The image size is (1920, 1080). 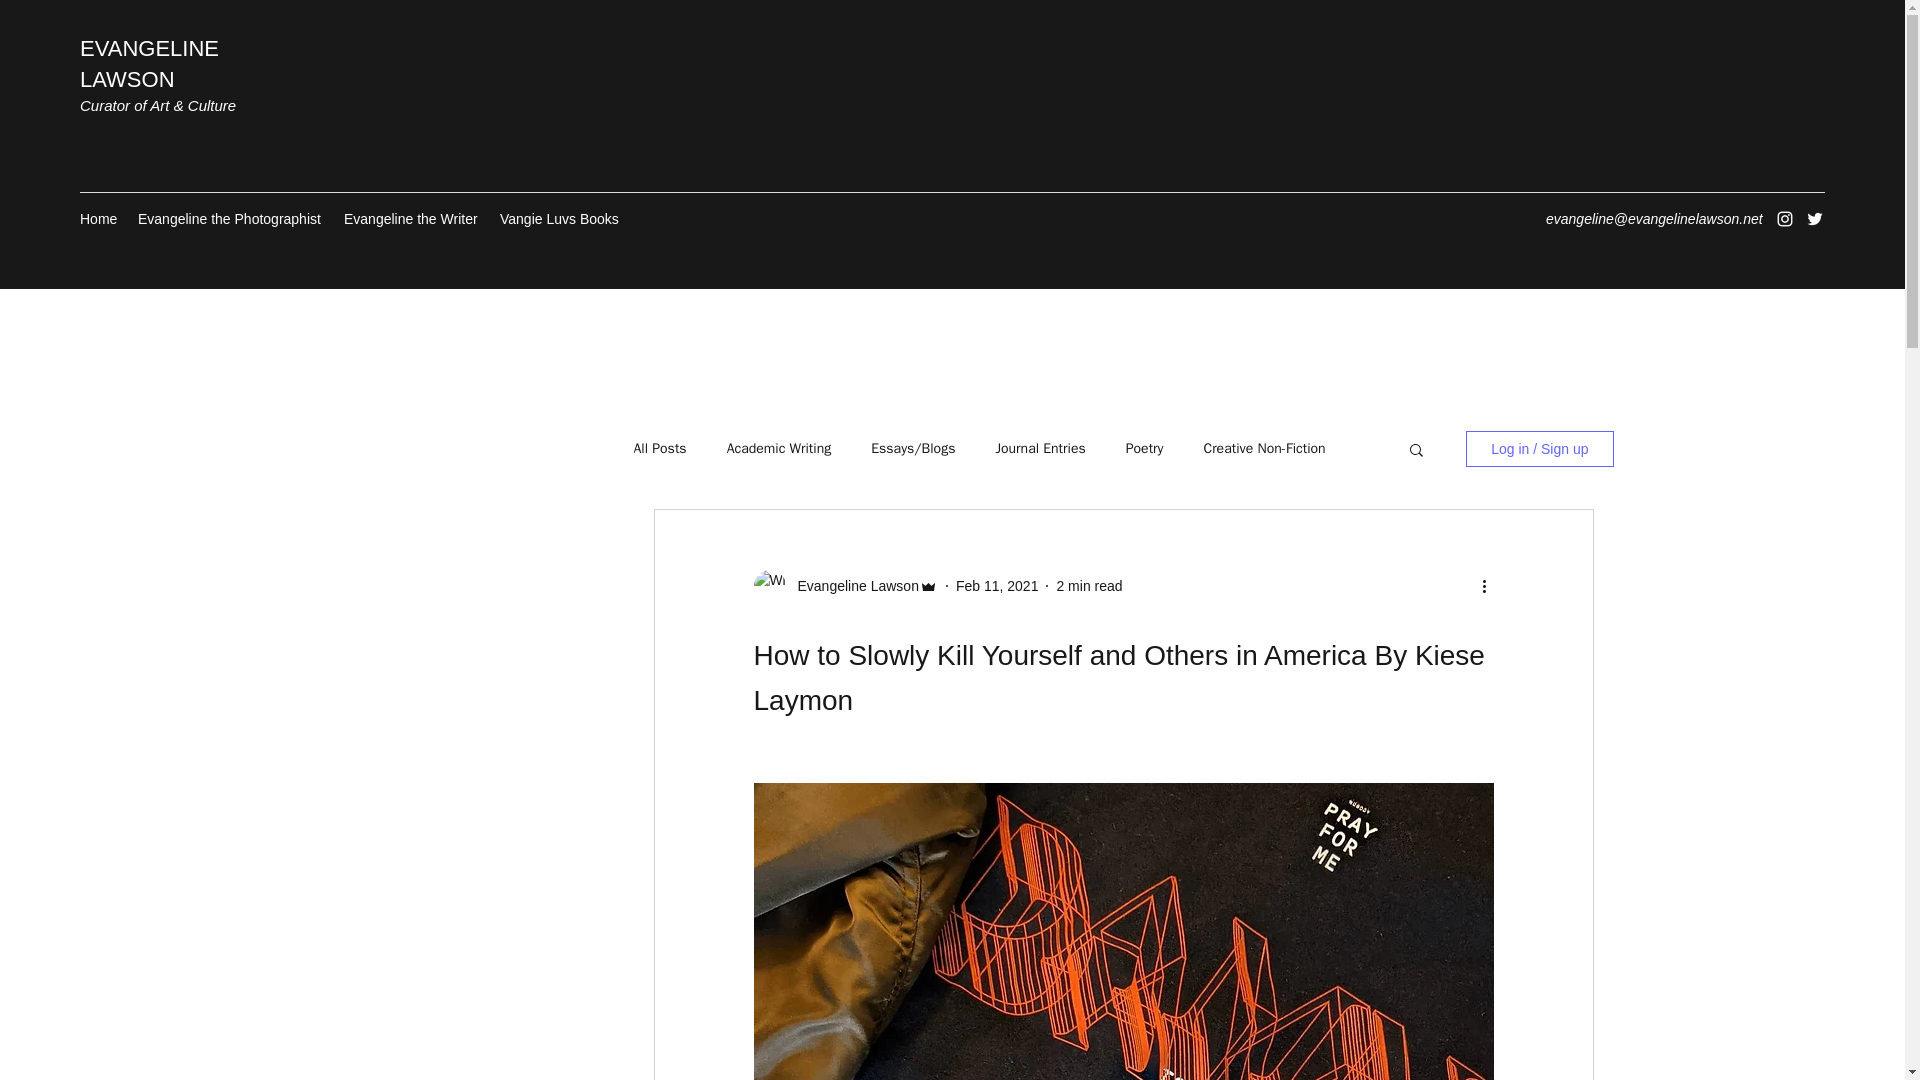 I want to click on Creative Non-Fiction, so click(x=1264, y=448).